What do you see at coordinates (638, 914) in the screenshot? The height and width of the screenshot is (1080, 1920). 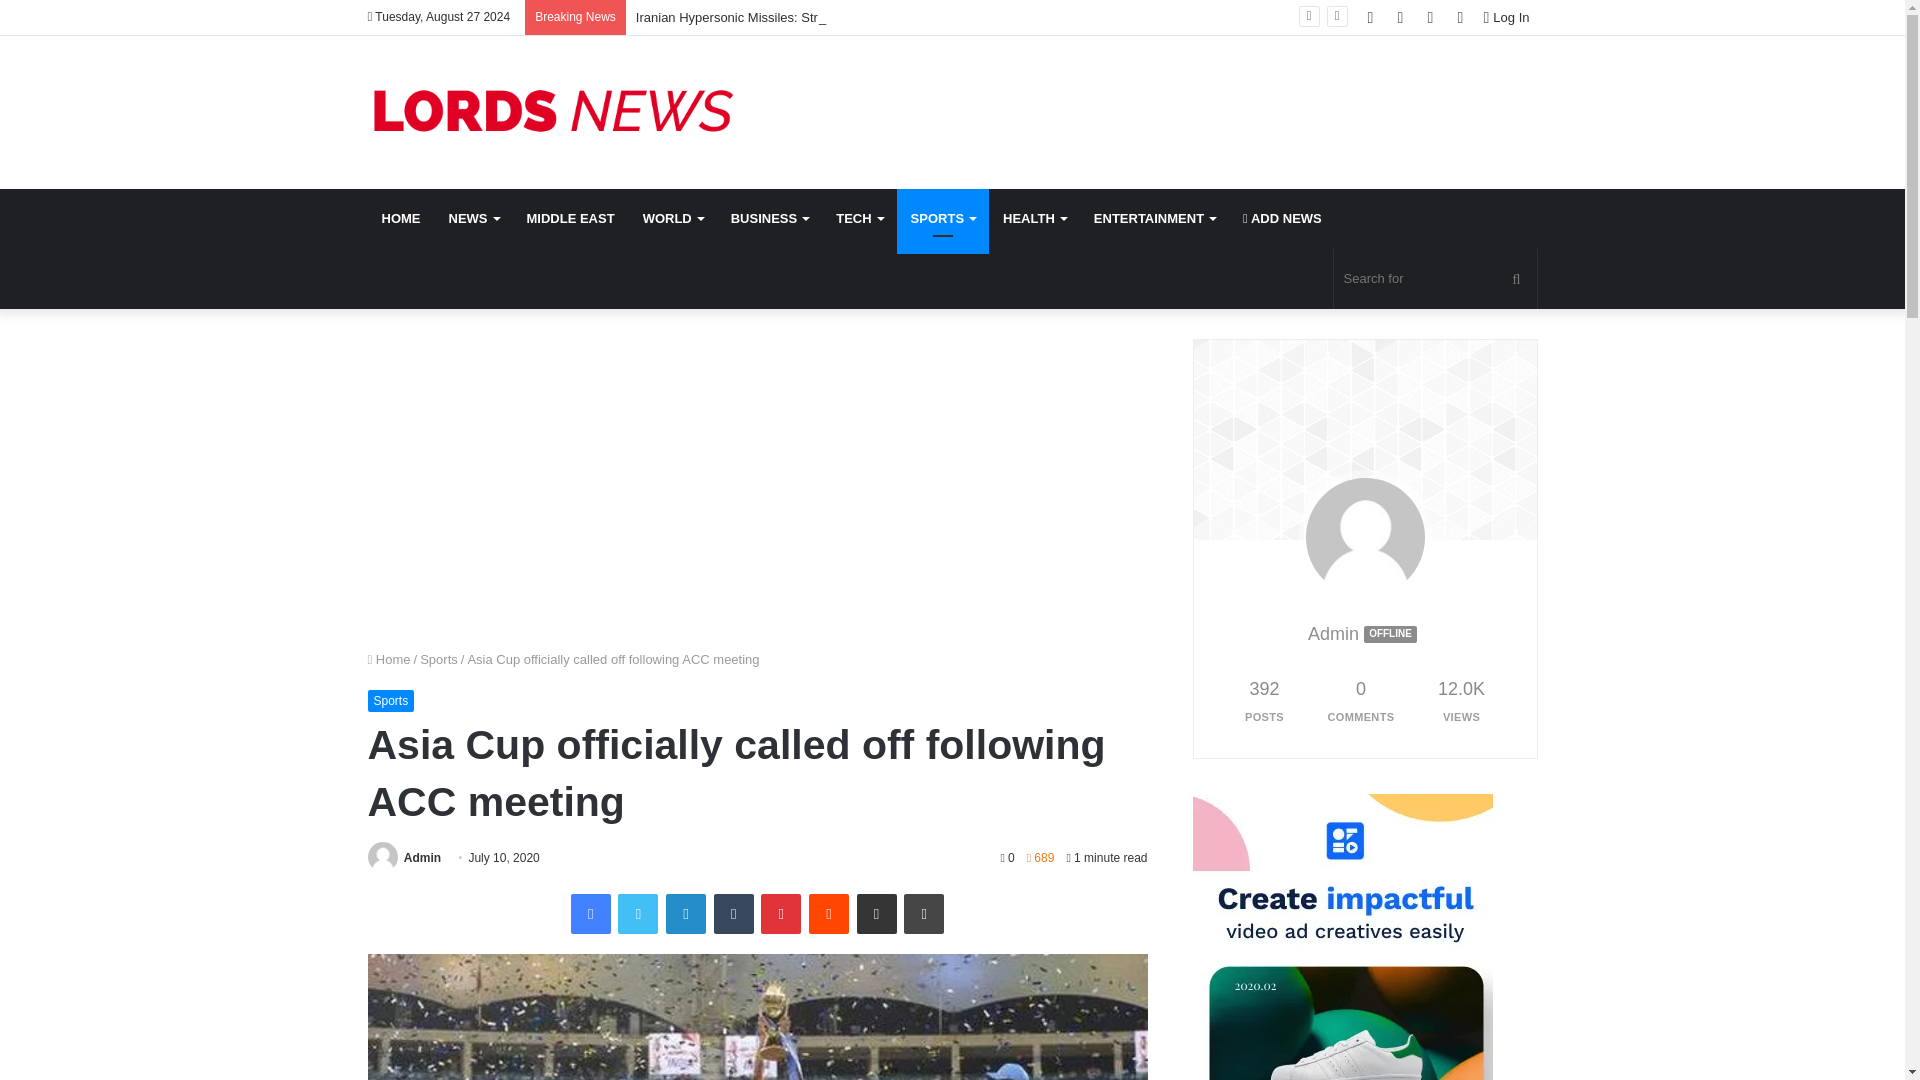 I see `Twitter` at bounding box center [638, 914].